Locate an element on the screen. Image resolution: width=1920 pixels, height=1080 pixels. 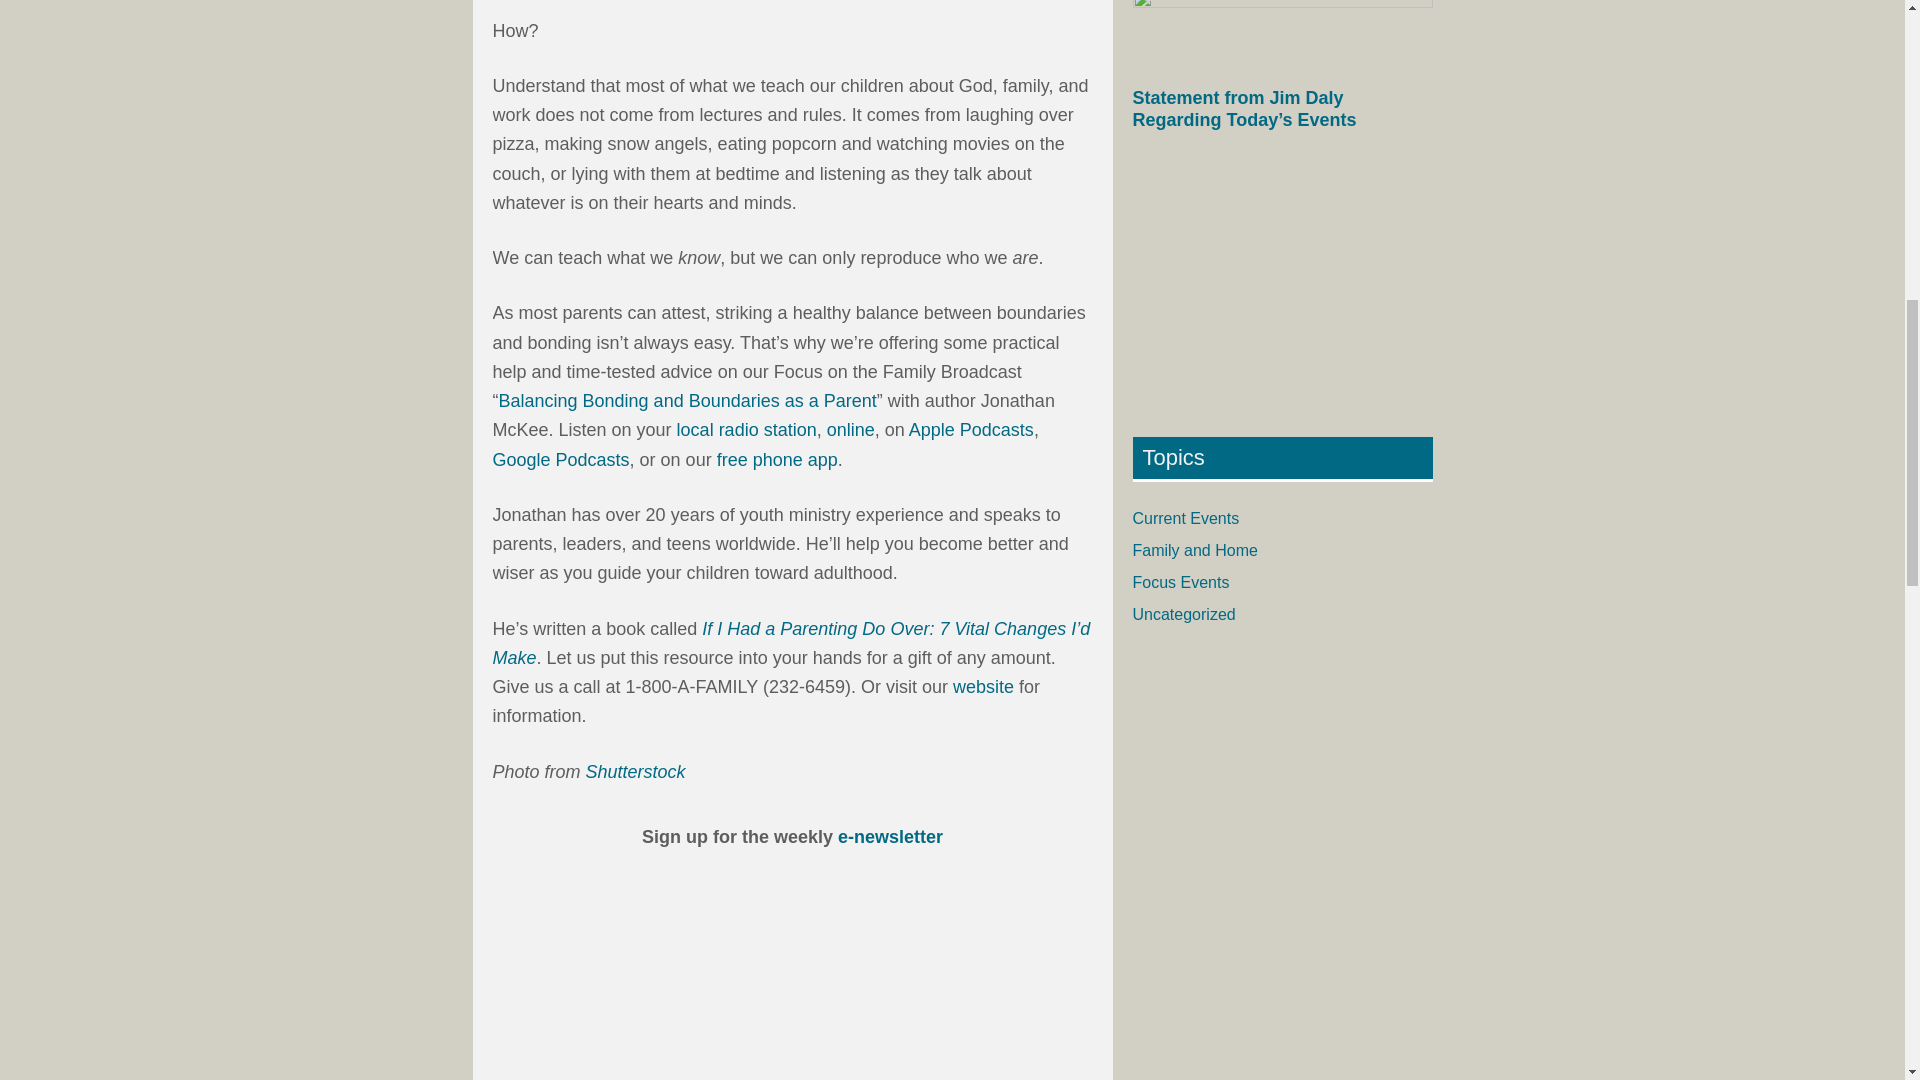
local radio station is located at coordinates (747, 430).